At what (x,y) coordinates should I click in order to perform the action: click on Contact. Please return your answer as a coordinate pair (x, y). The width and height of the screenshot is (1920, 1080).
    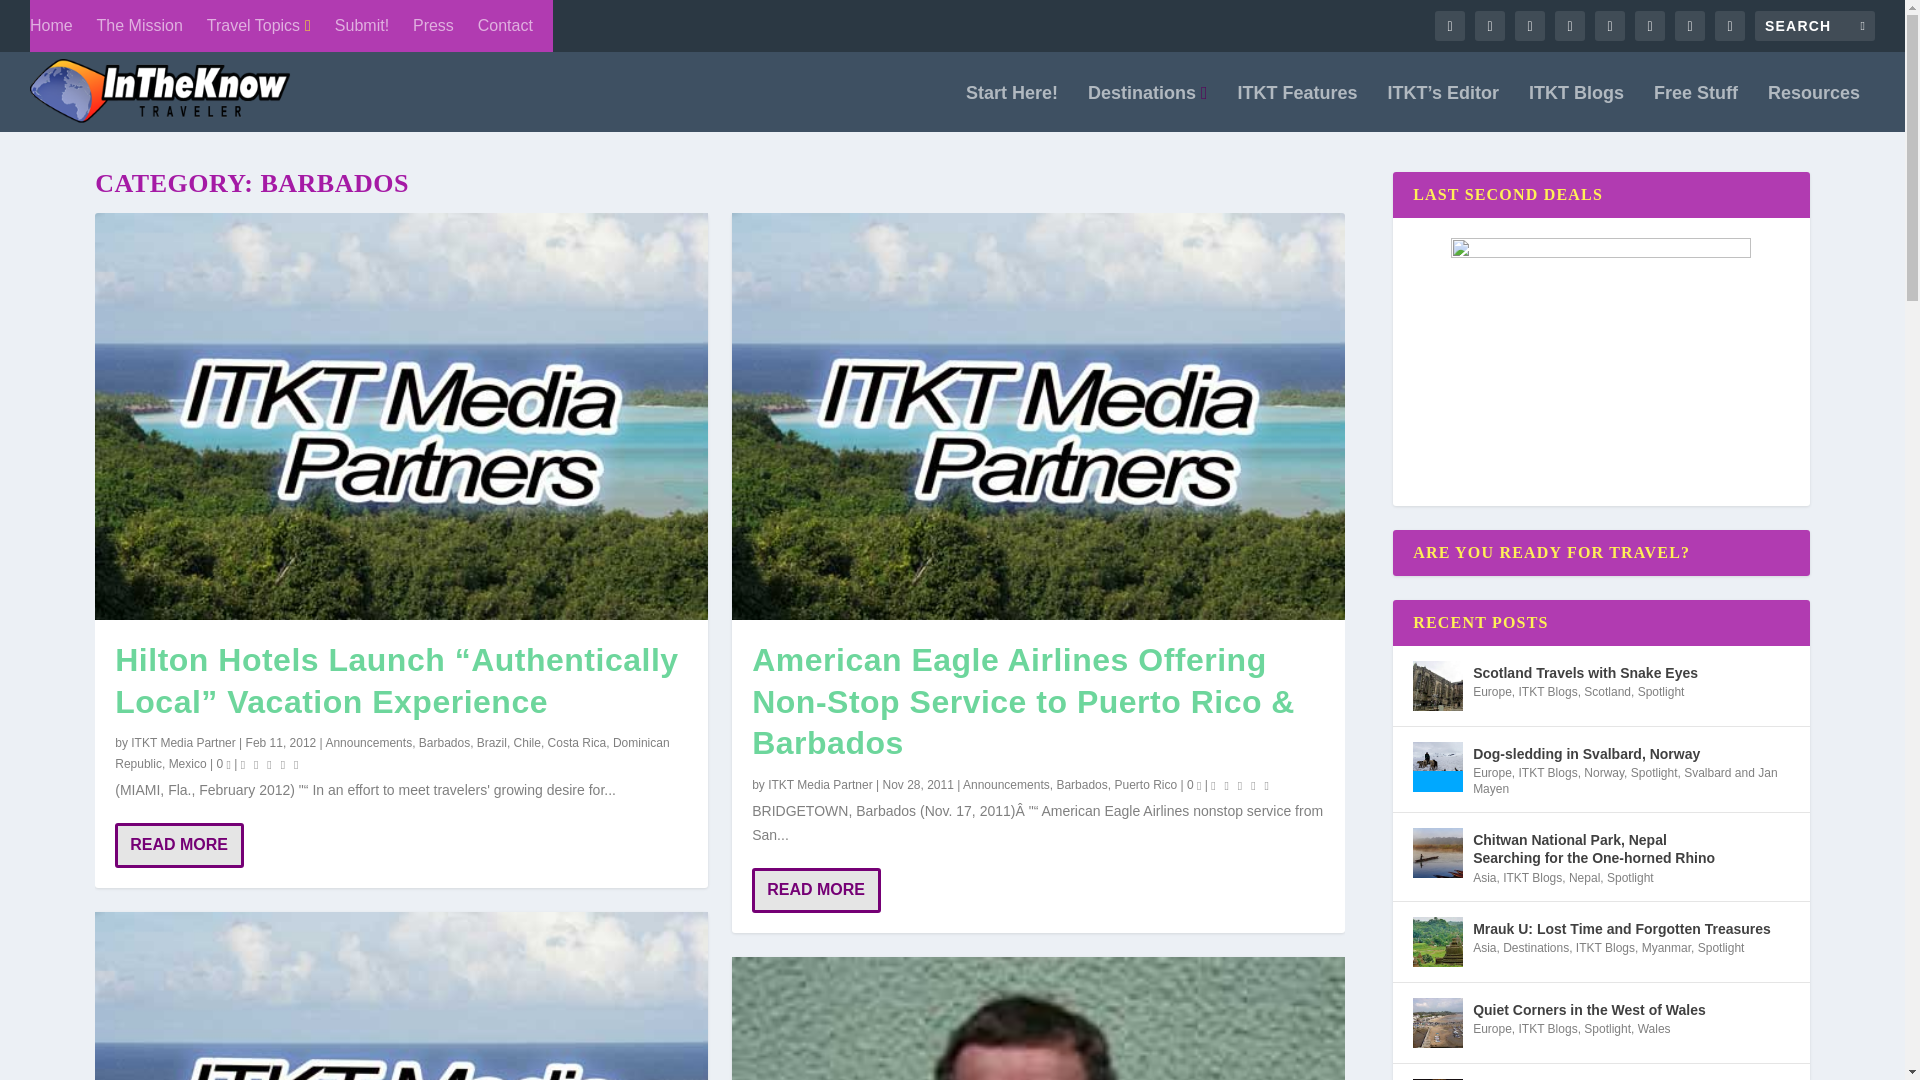
    Looking at the image, I should click on (506, 26).